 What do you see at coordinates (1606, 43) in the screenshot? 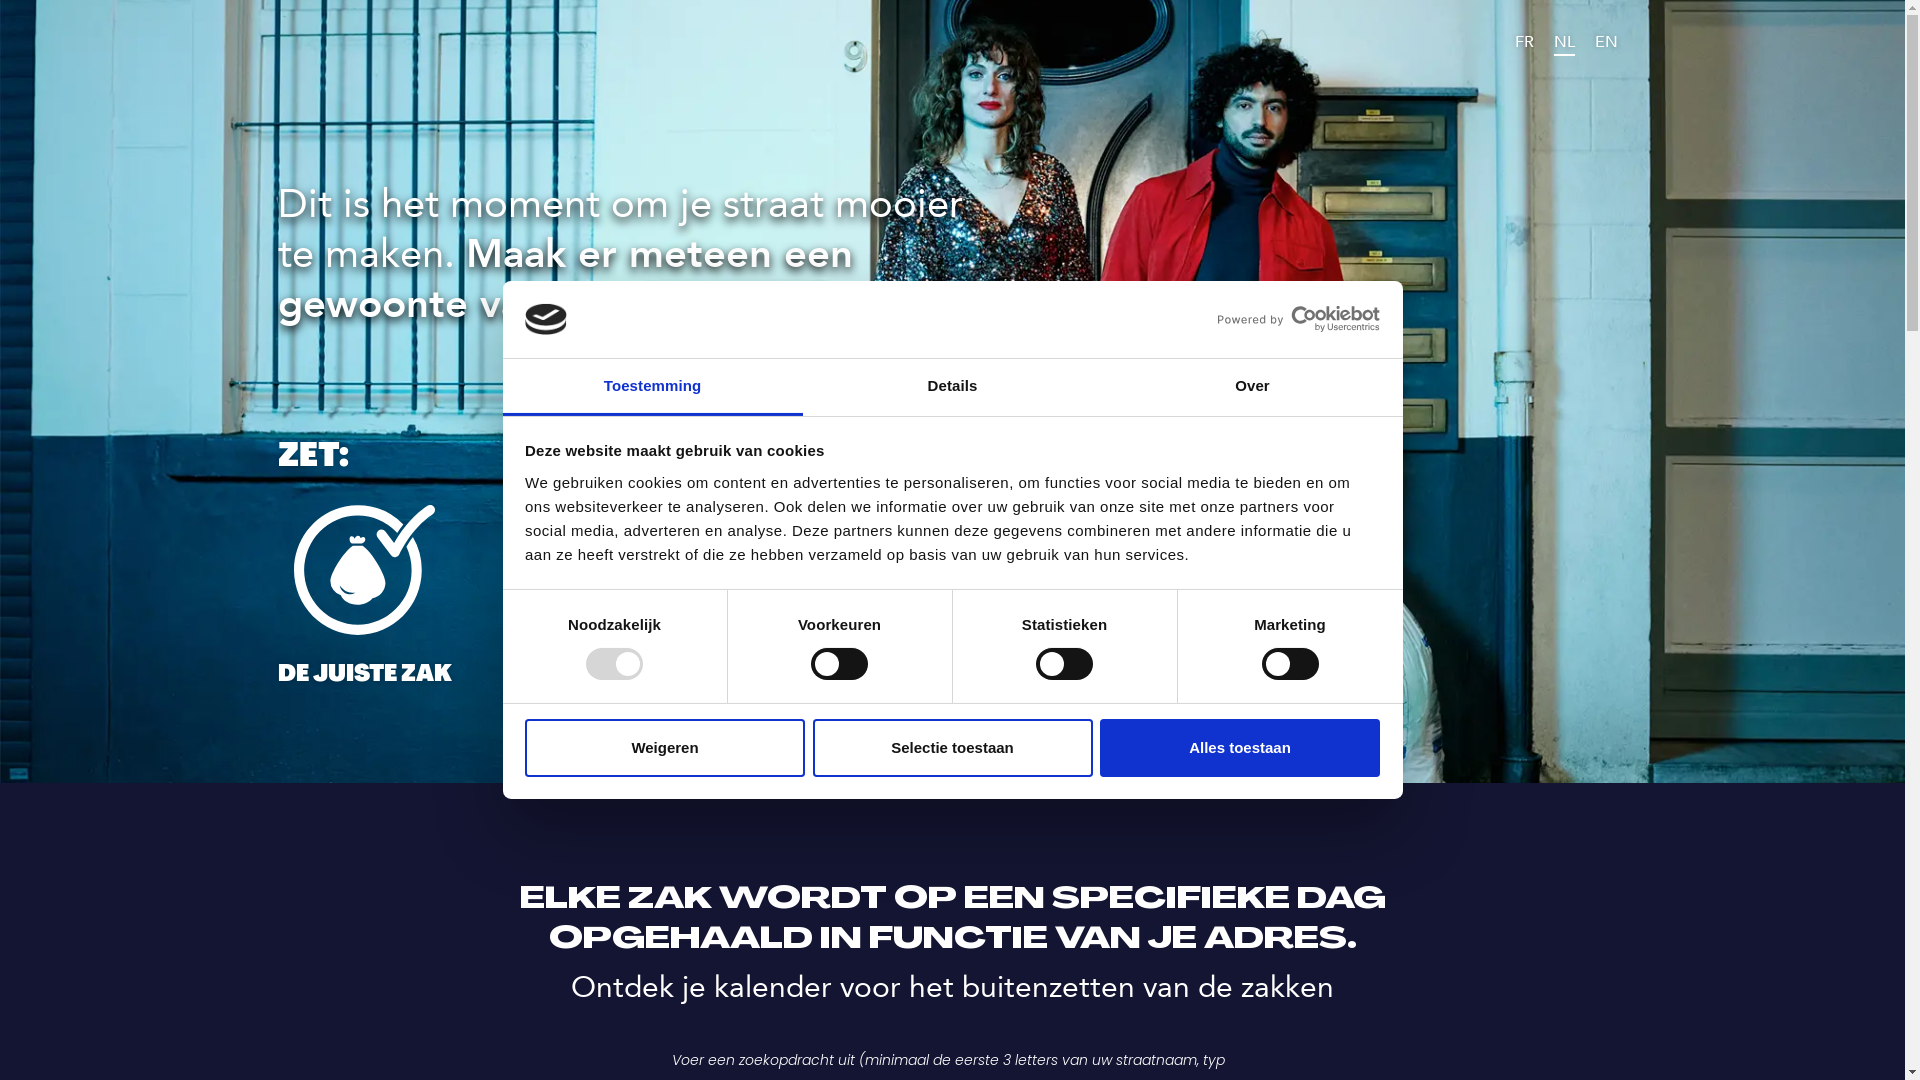
I see `EN` at bounding box center [1606, 43].